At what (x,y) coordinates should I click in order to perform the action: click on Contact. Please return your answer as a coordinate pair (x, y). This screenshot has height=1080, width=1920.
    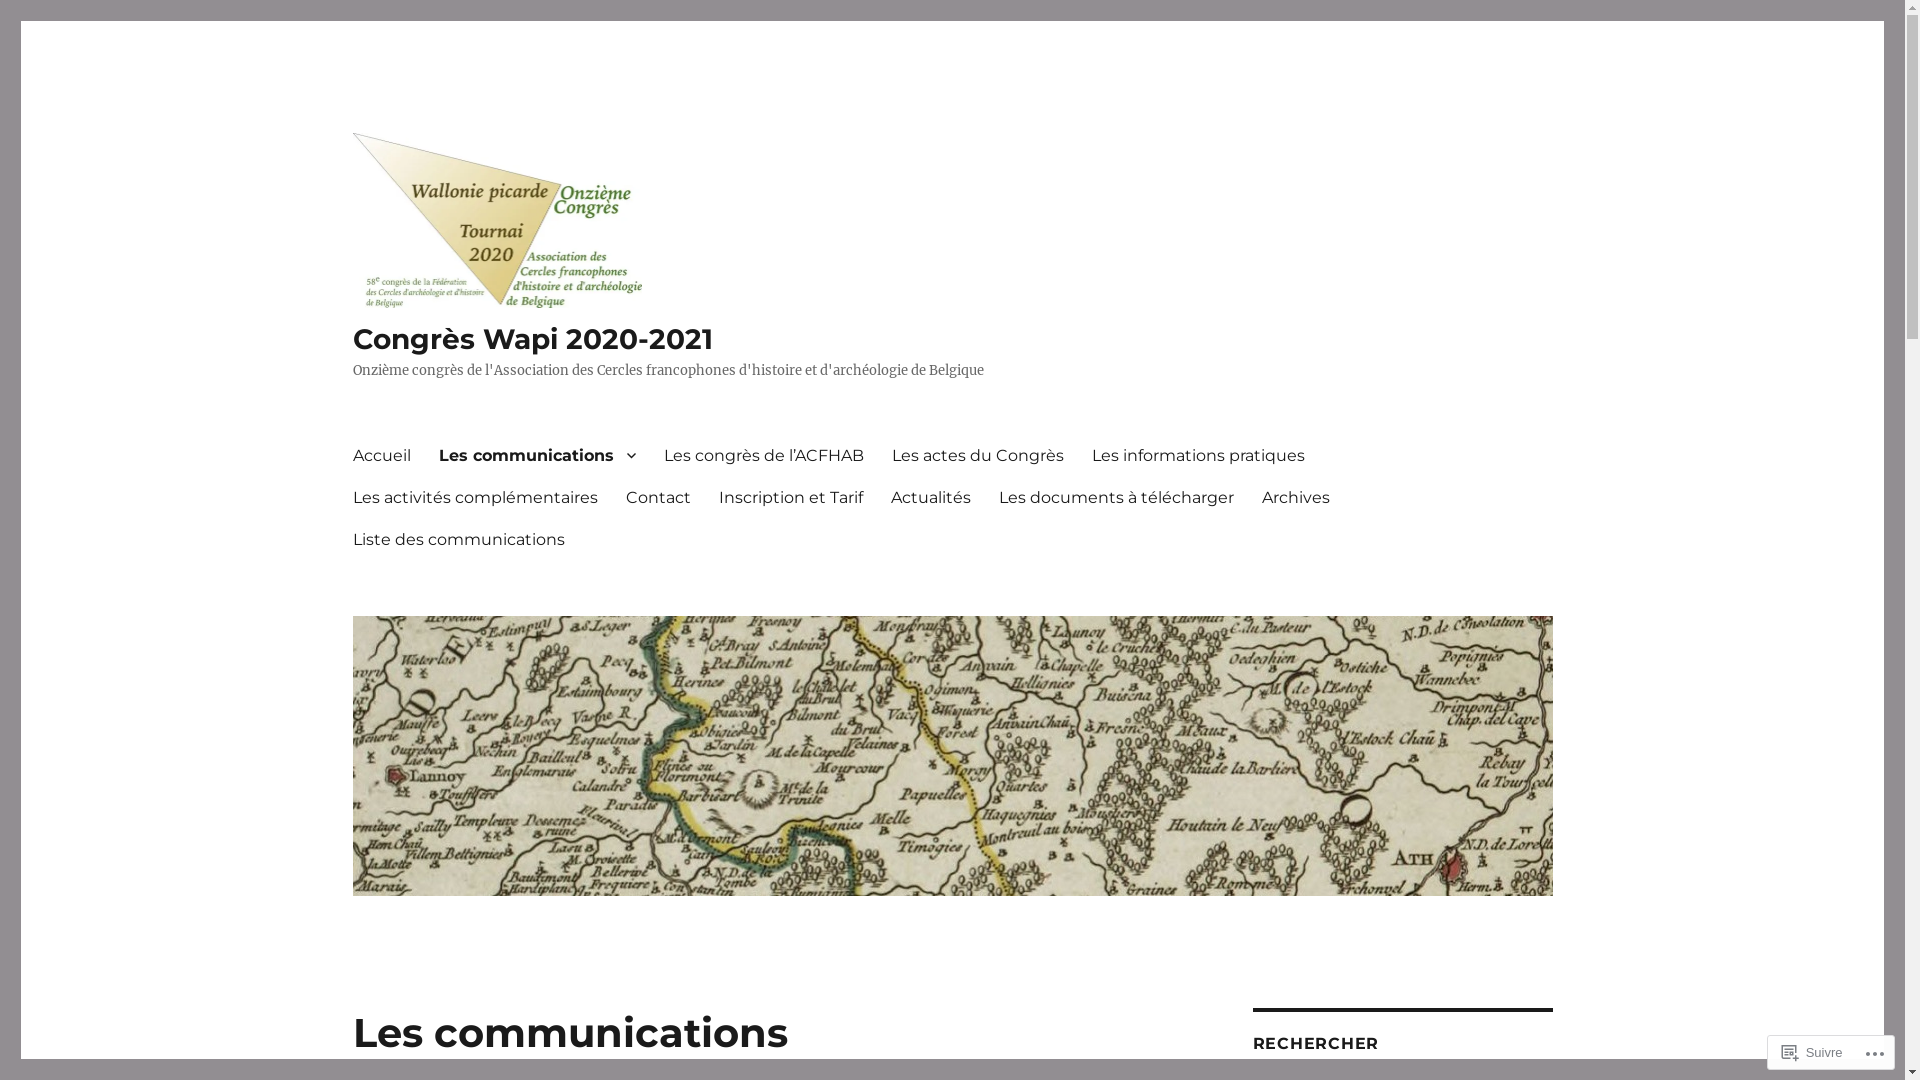
    Looking at the image, I should click on (658, 497).